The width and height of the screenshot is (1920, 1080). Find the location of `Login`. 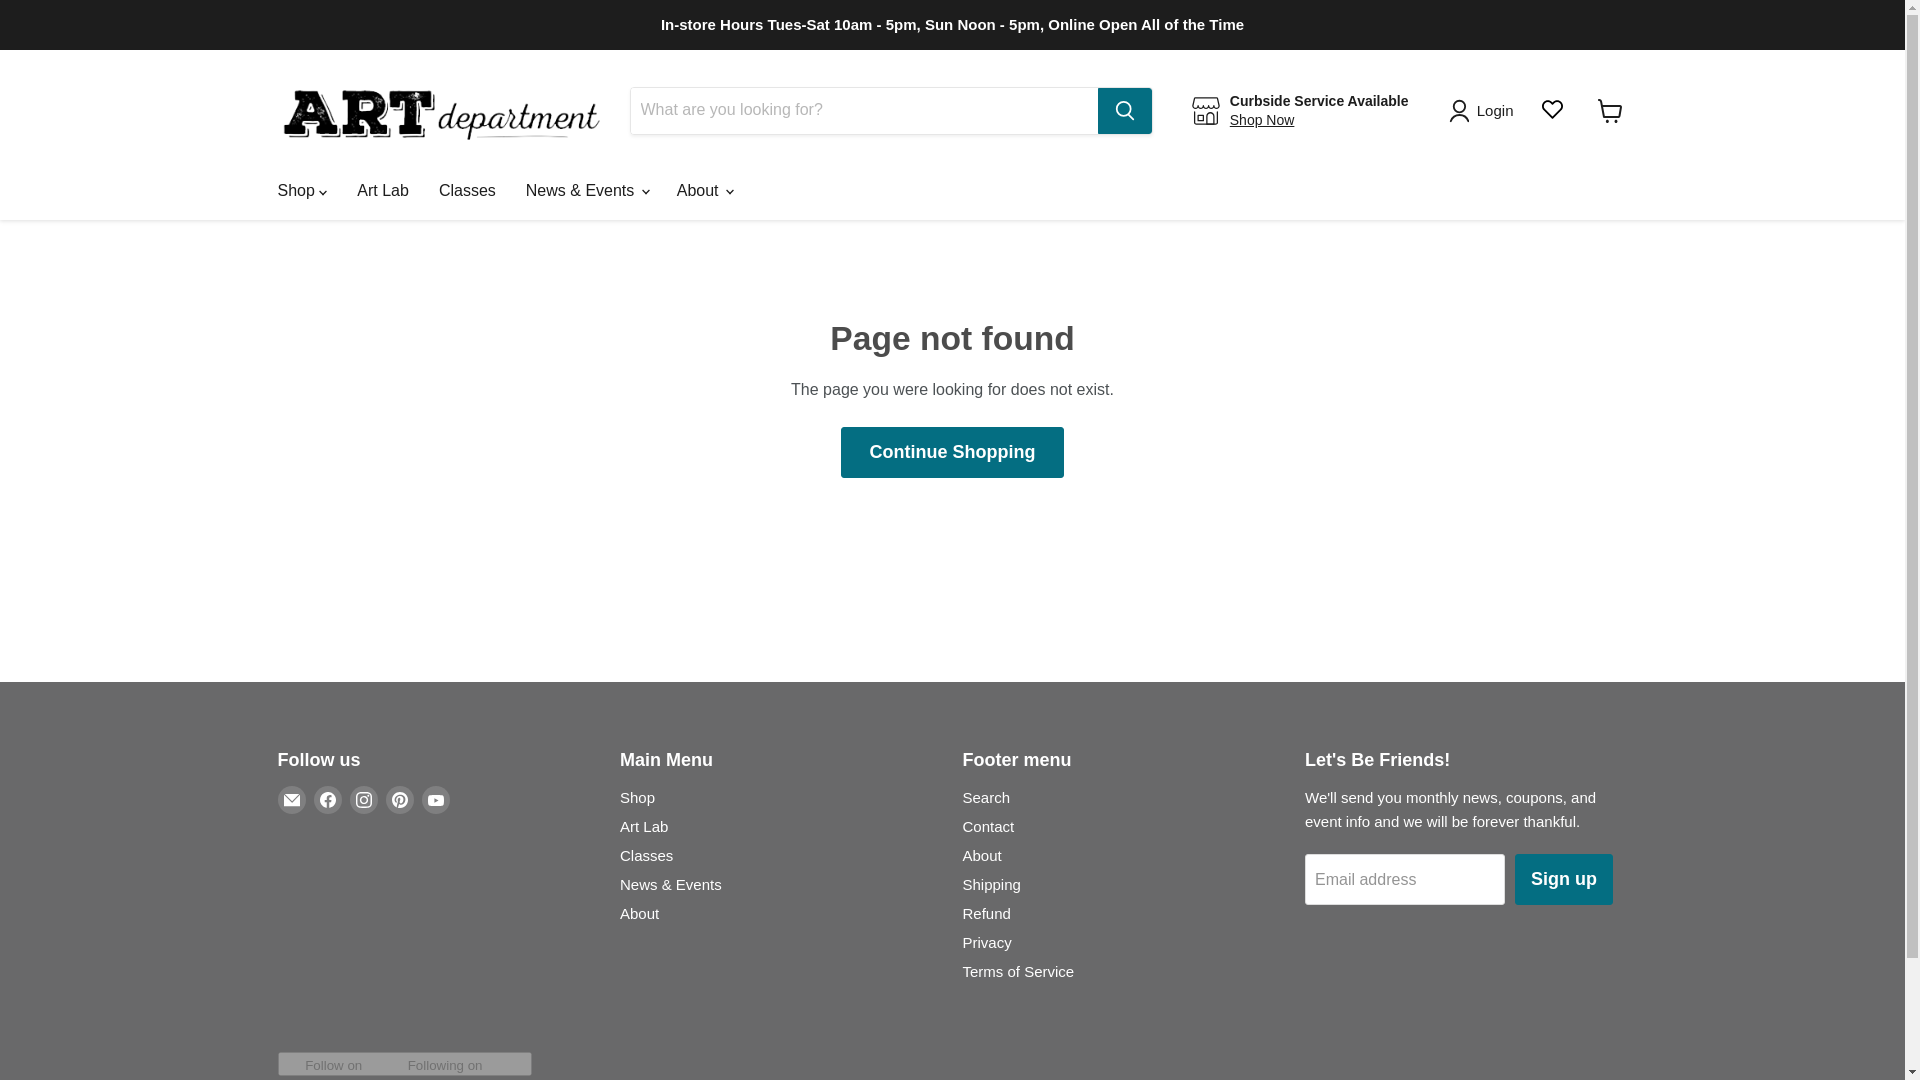

Login is located at coordinates (1484, 111).